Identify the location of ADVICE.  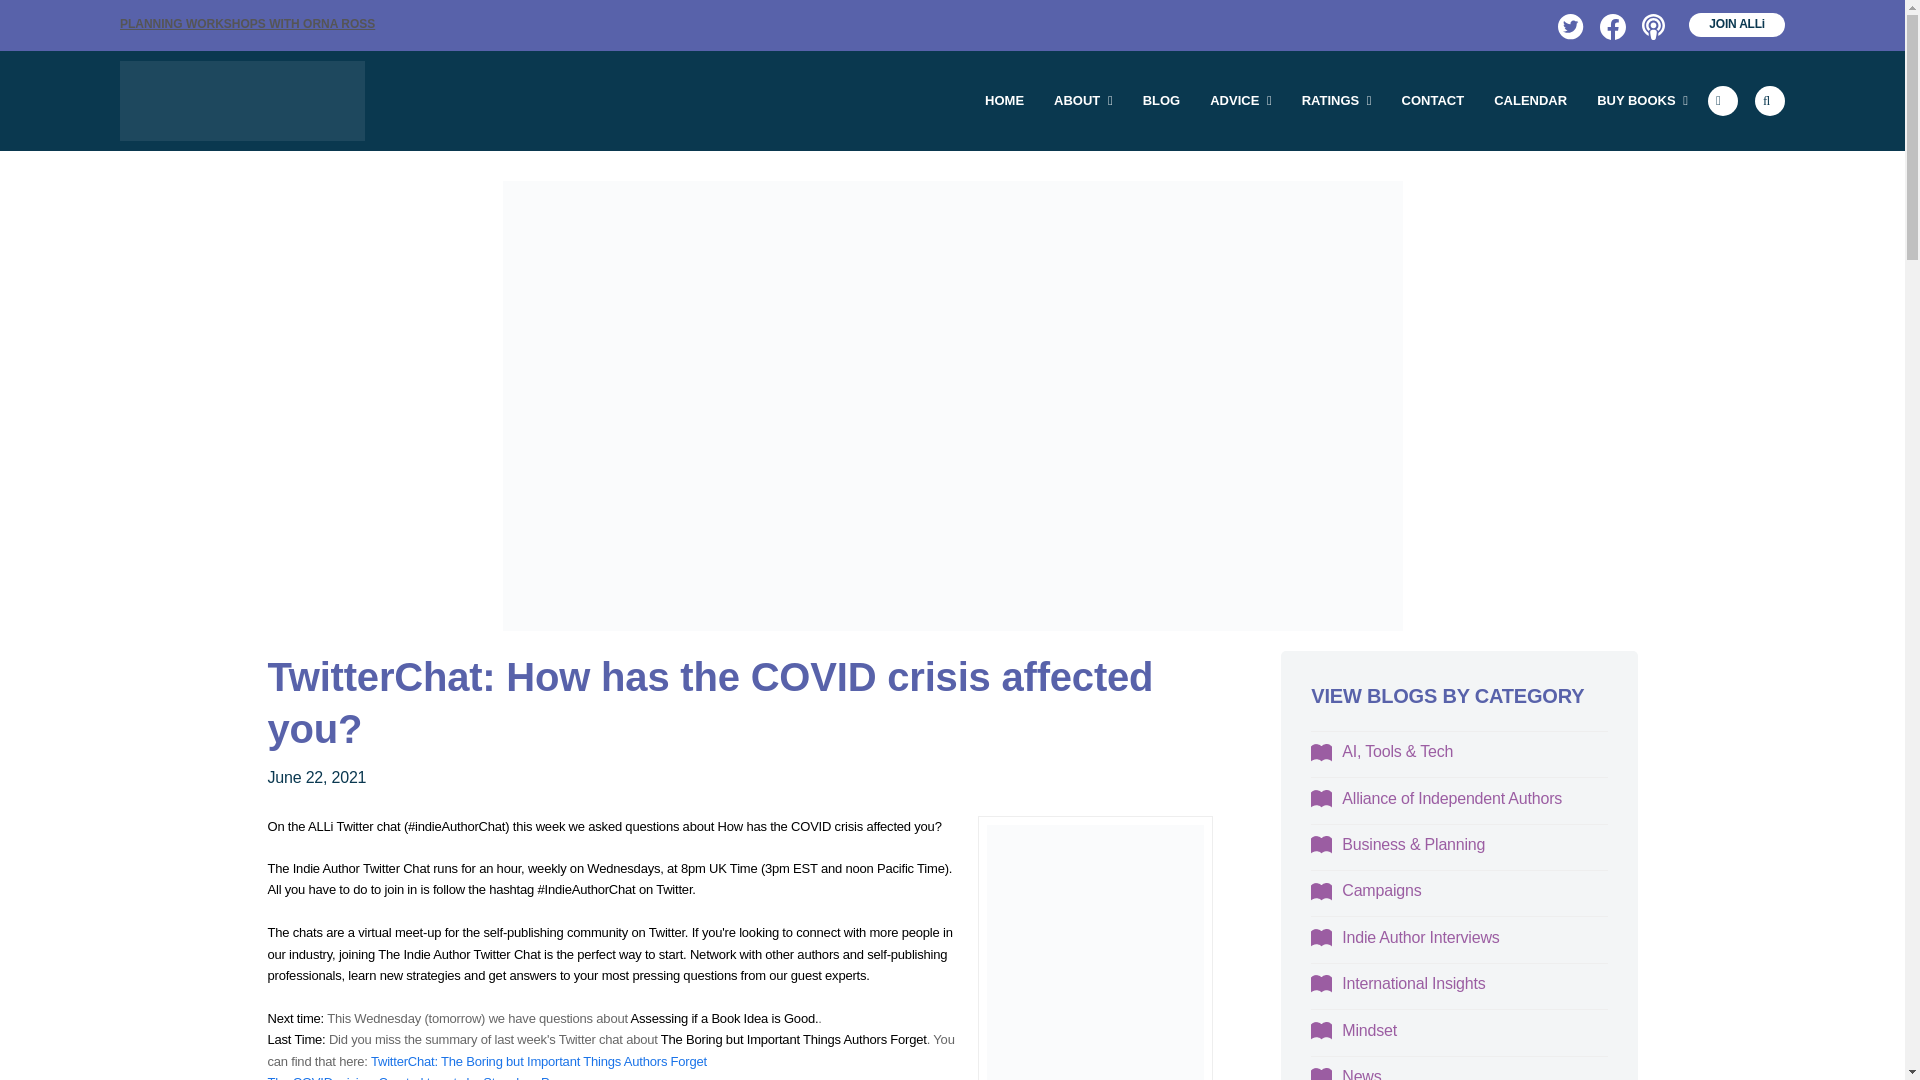
(1240, 100).